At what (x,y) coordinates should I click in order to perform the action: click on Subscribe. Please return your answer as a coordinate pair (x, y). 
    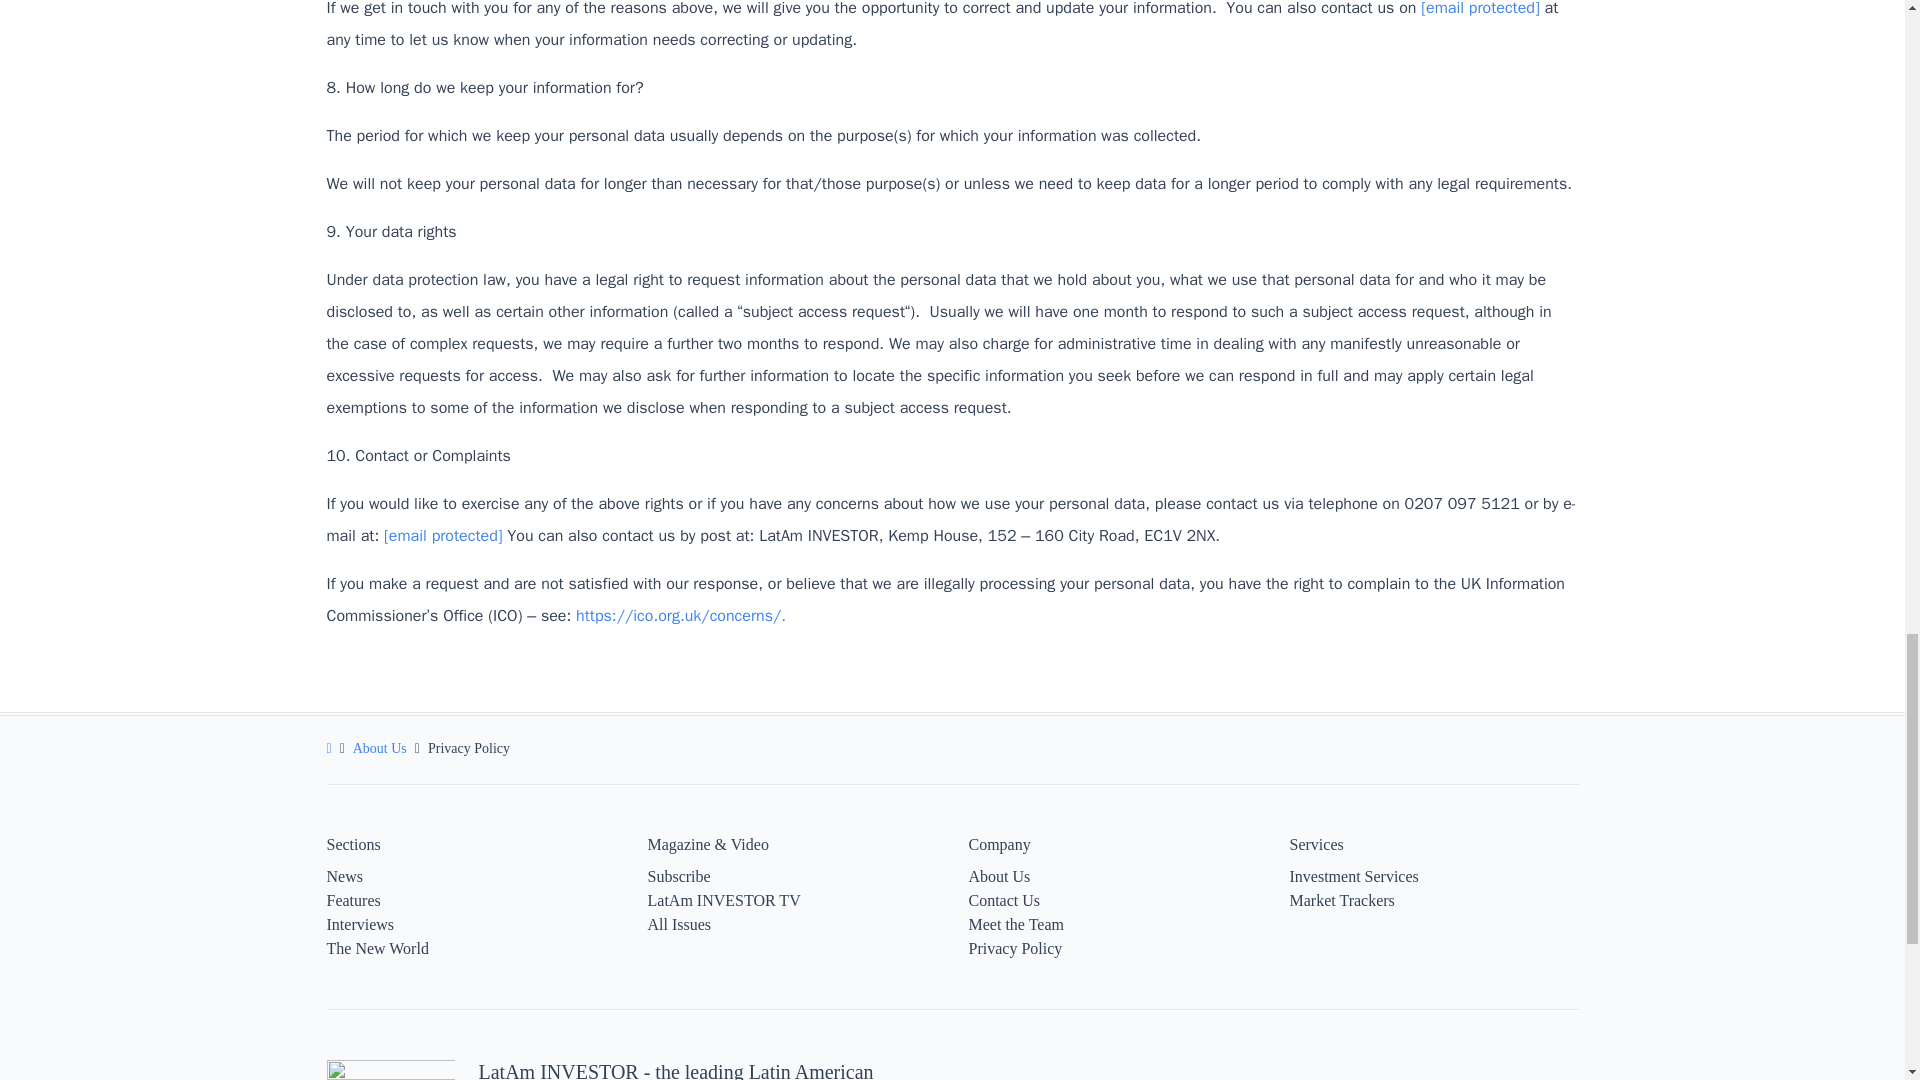
    Looking at the image, I should click on (679, 876).